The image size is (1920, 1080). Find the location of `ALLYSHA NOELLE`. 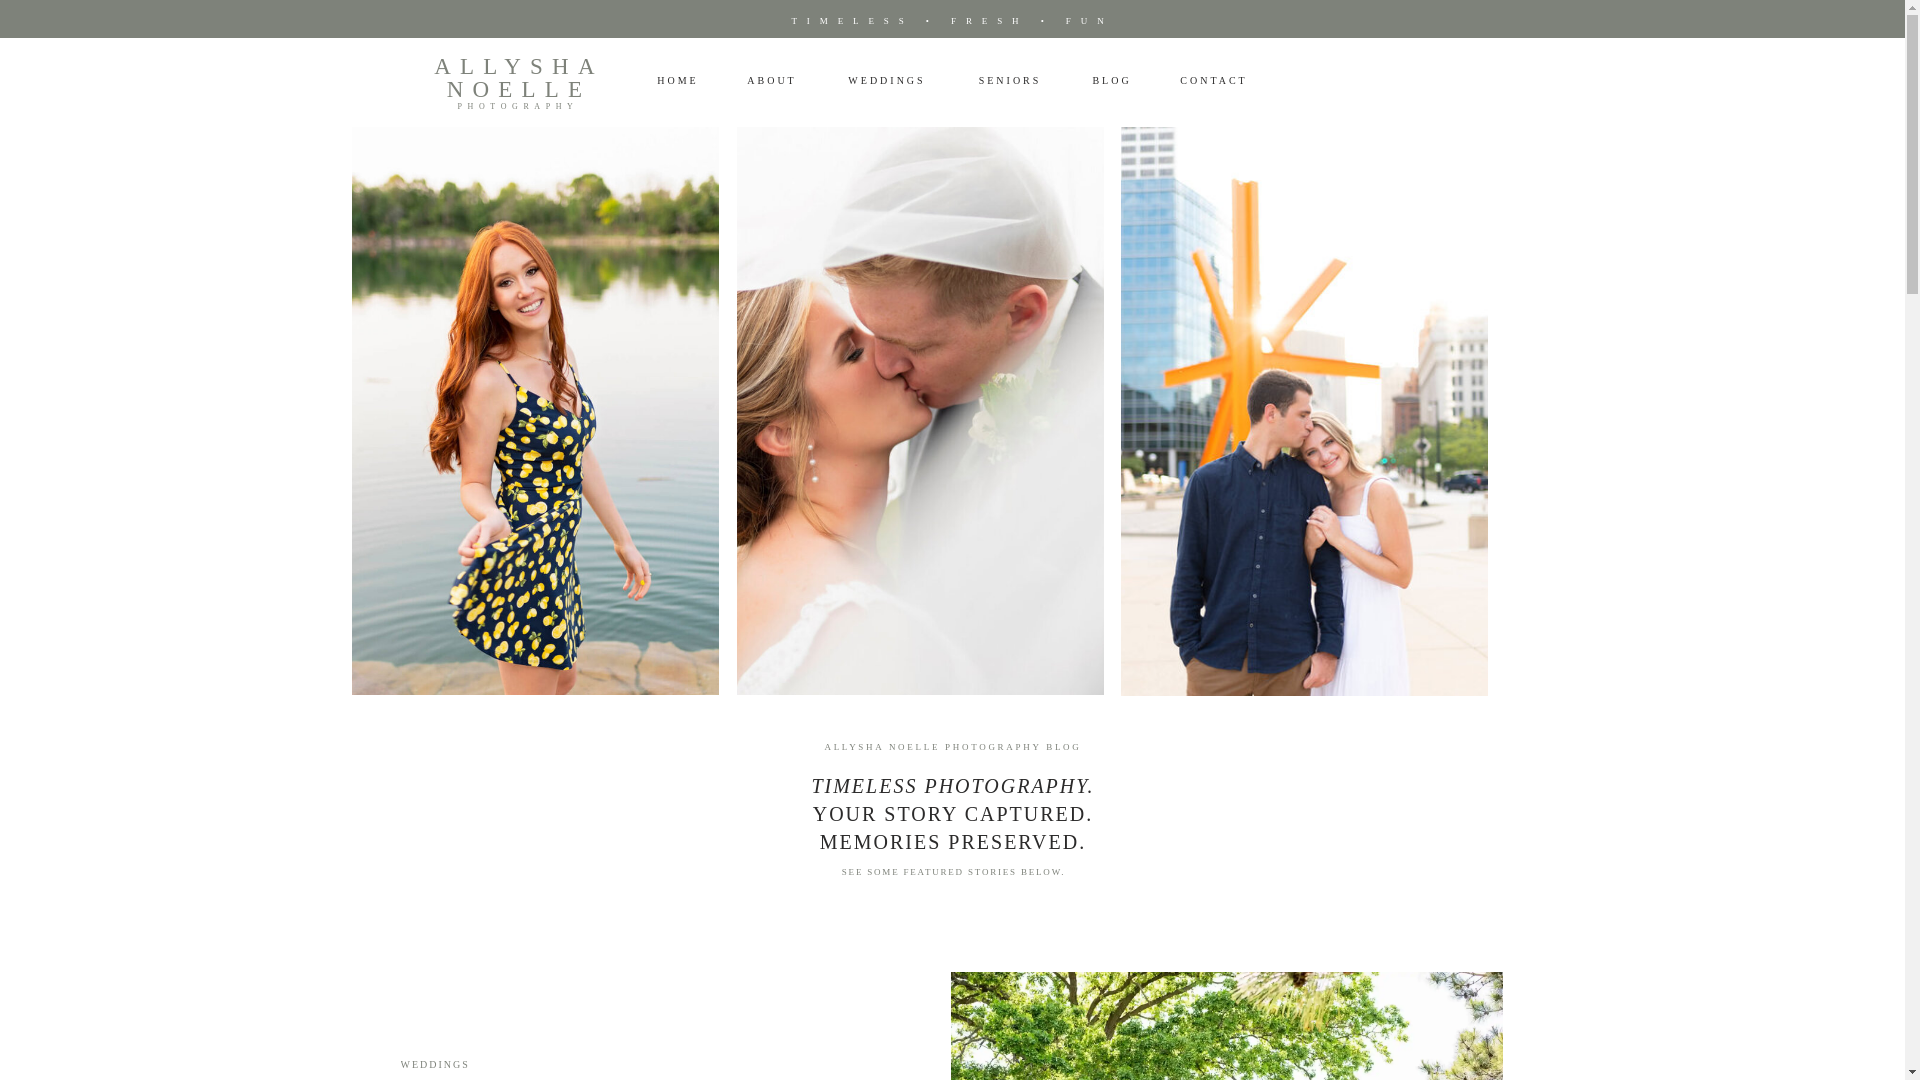

ALLYSHA NOELLE is located at coordinates (519, 82).